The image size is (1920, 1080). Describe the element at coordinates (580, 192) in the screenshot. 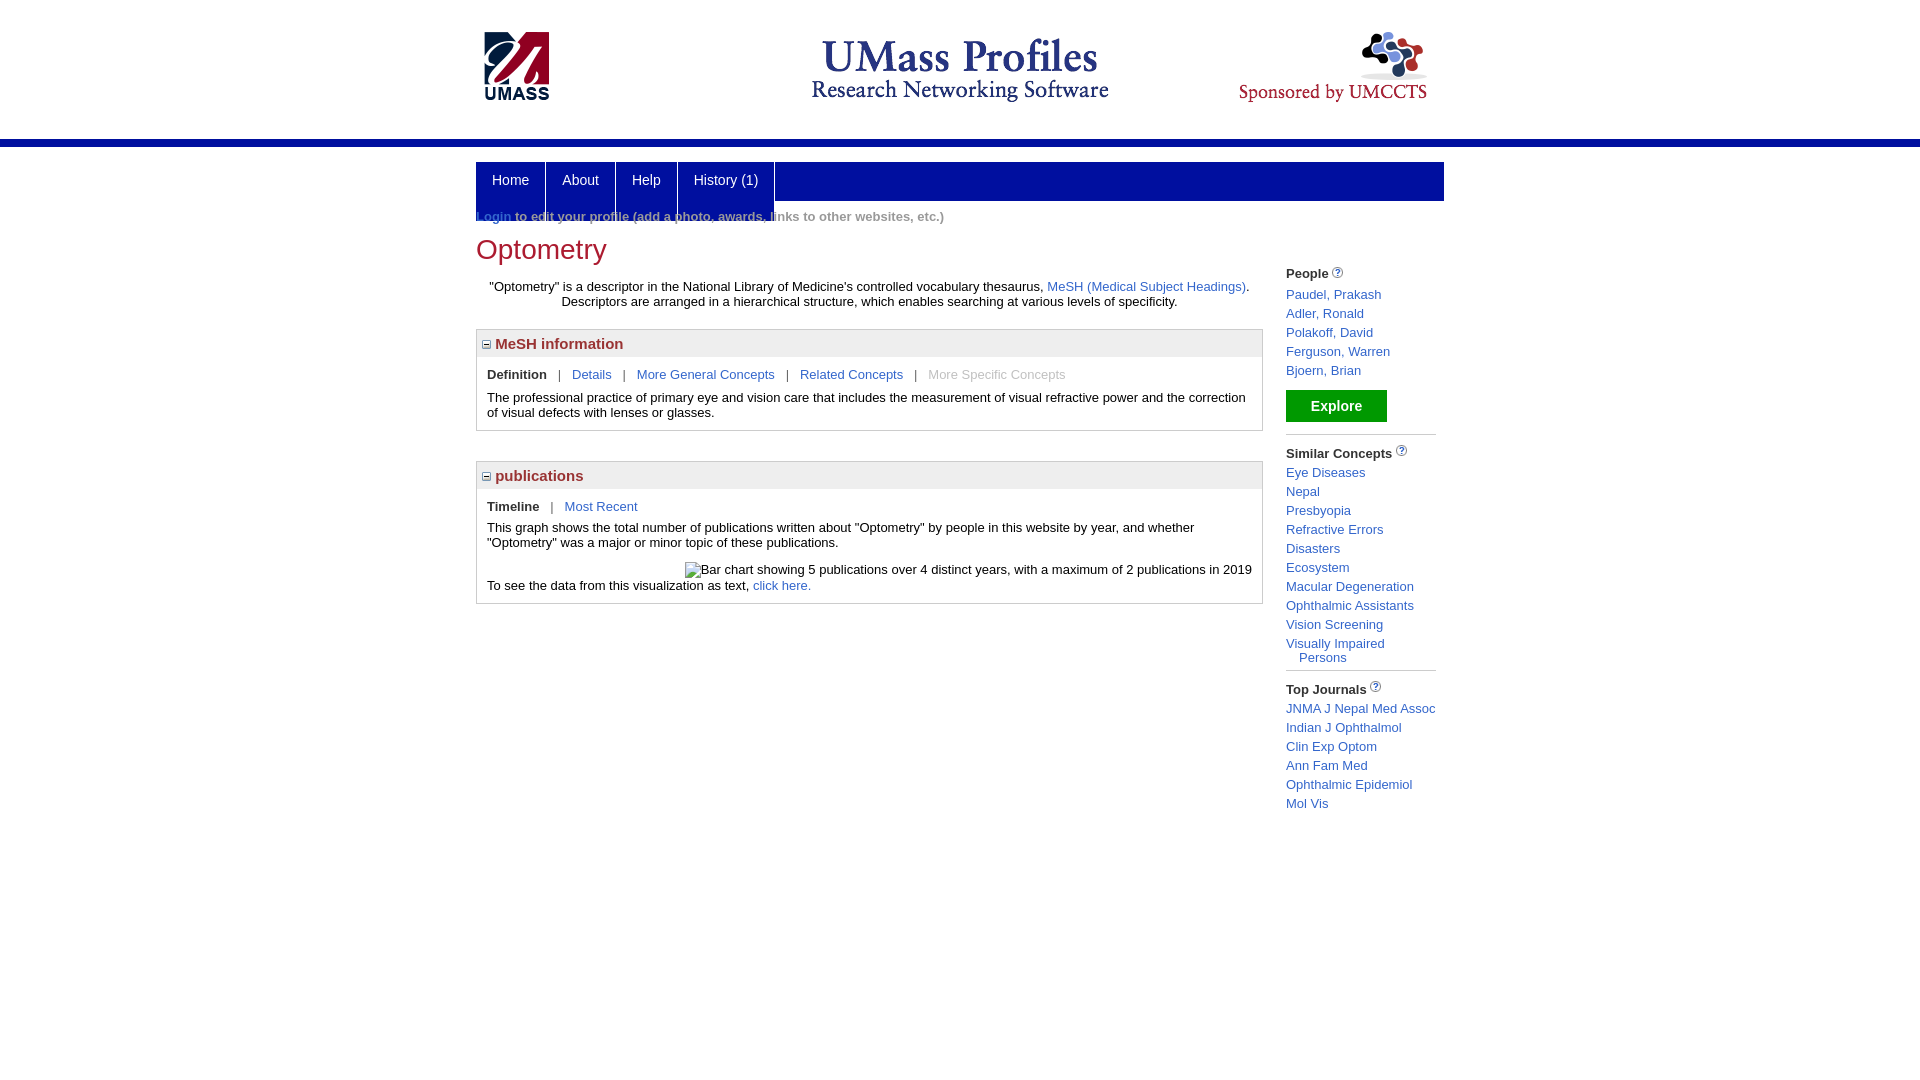

I see `About` at that location.